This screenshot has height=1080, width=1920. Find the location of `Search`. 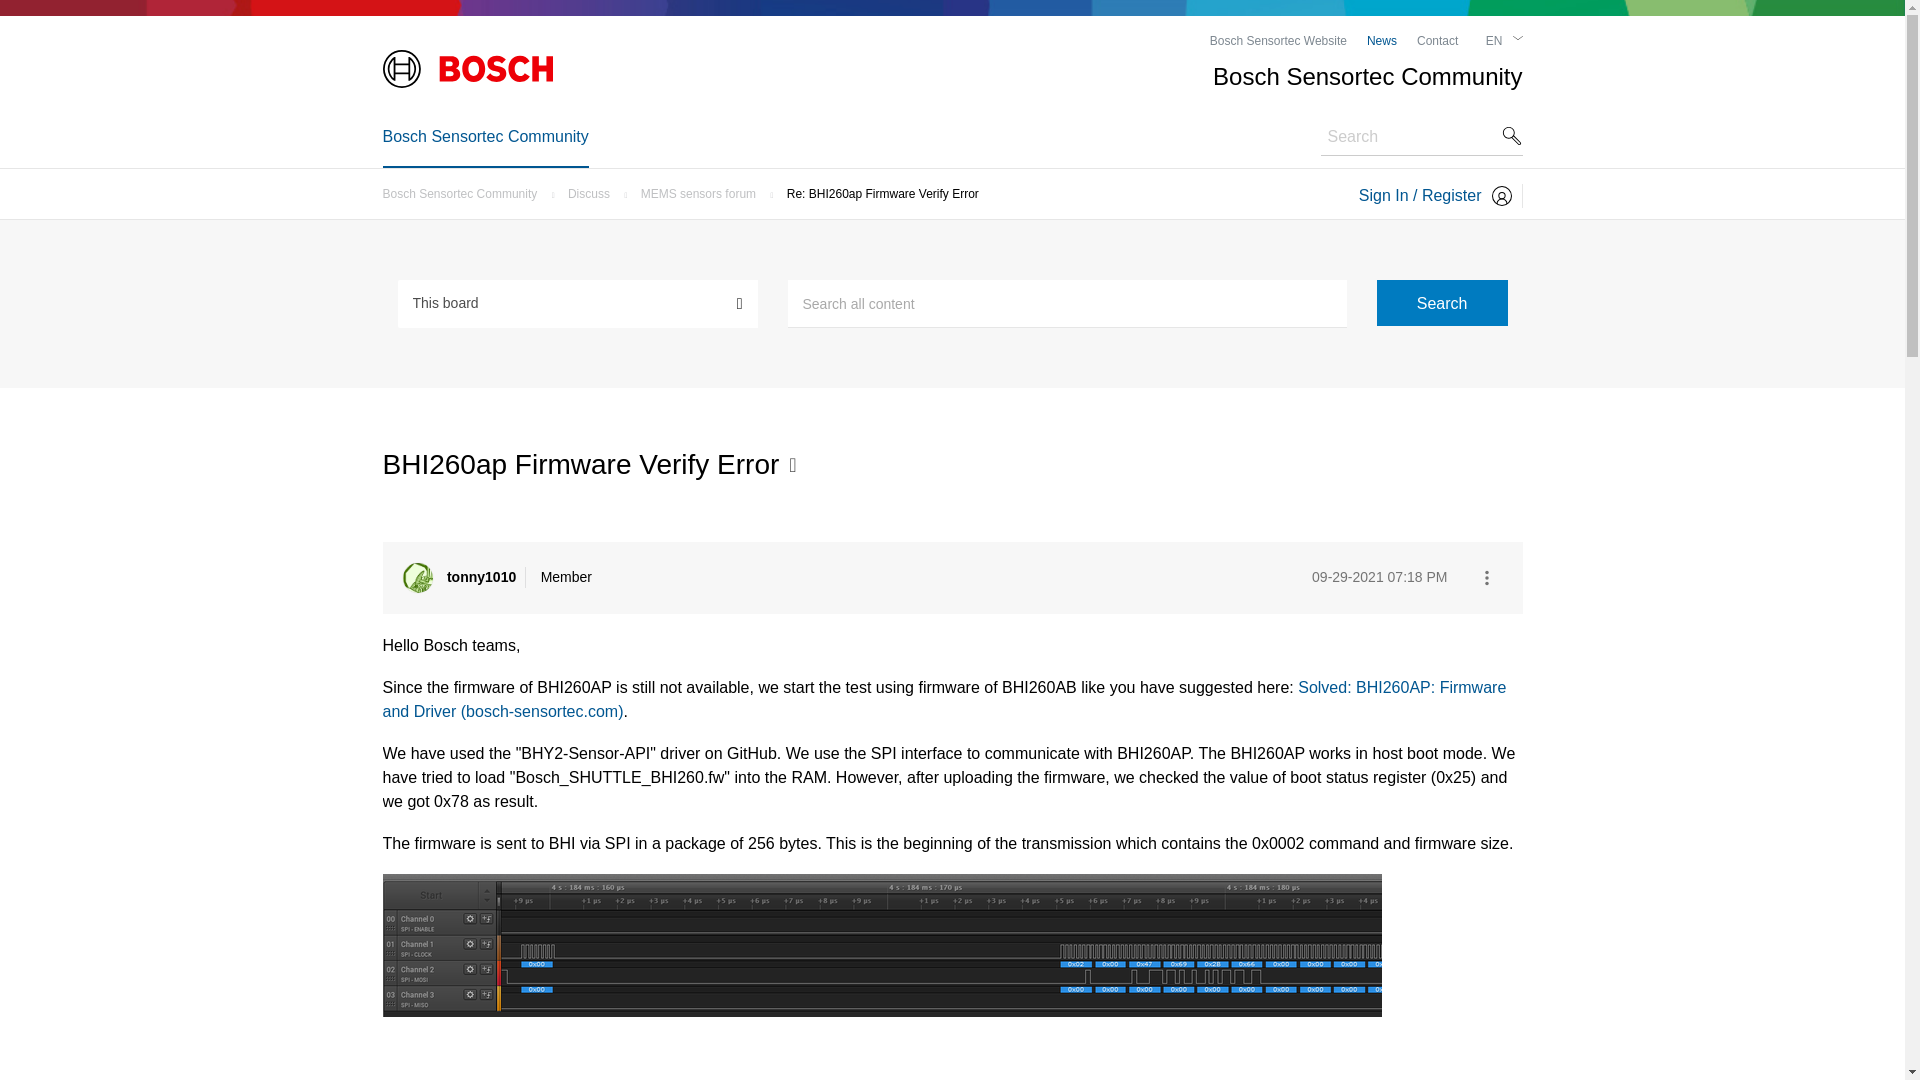

Search is located at coordinates (1442, 302).